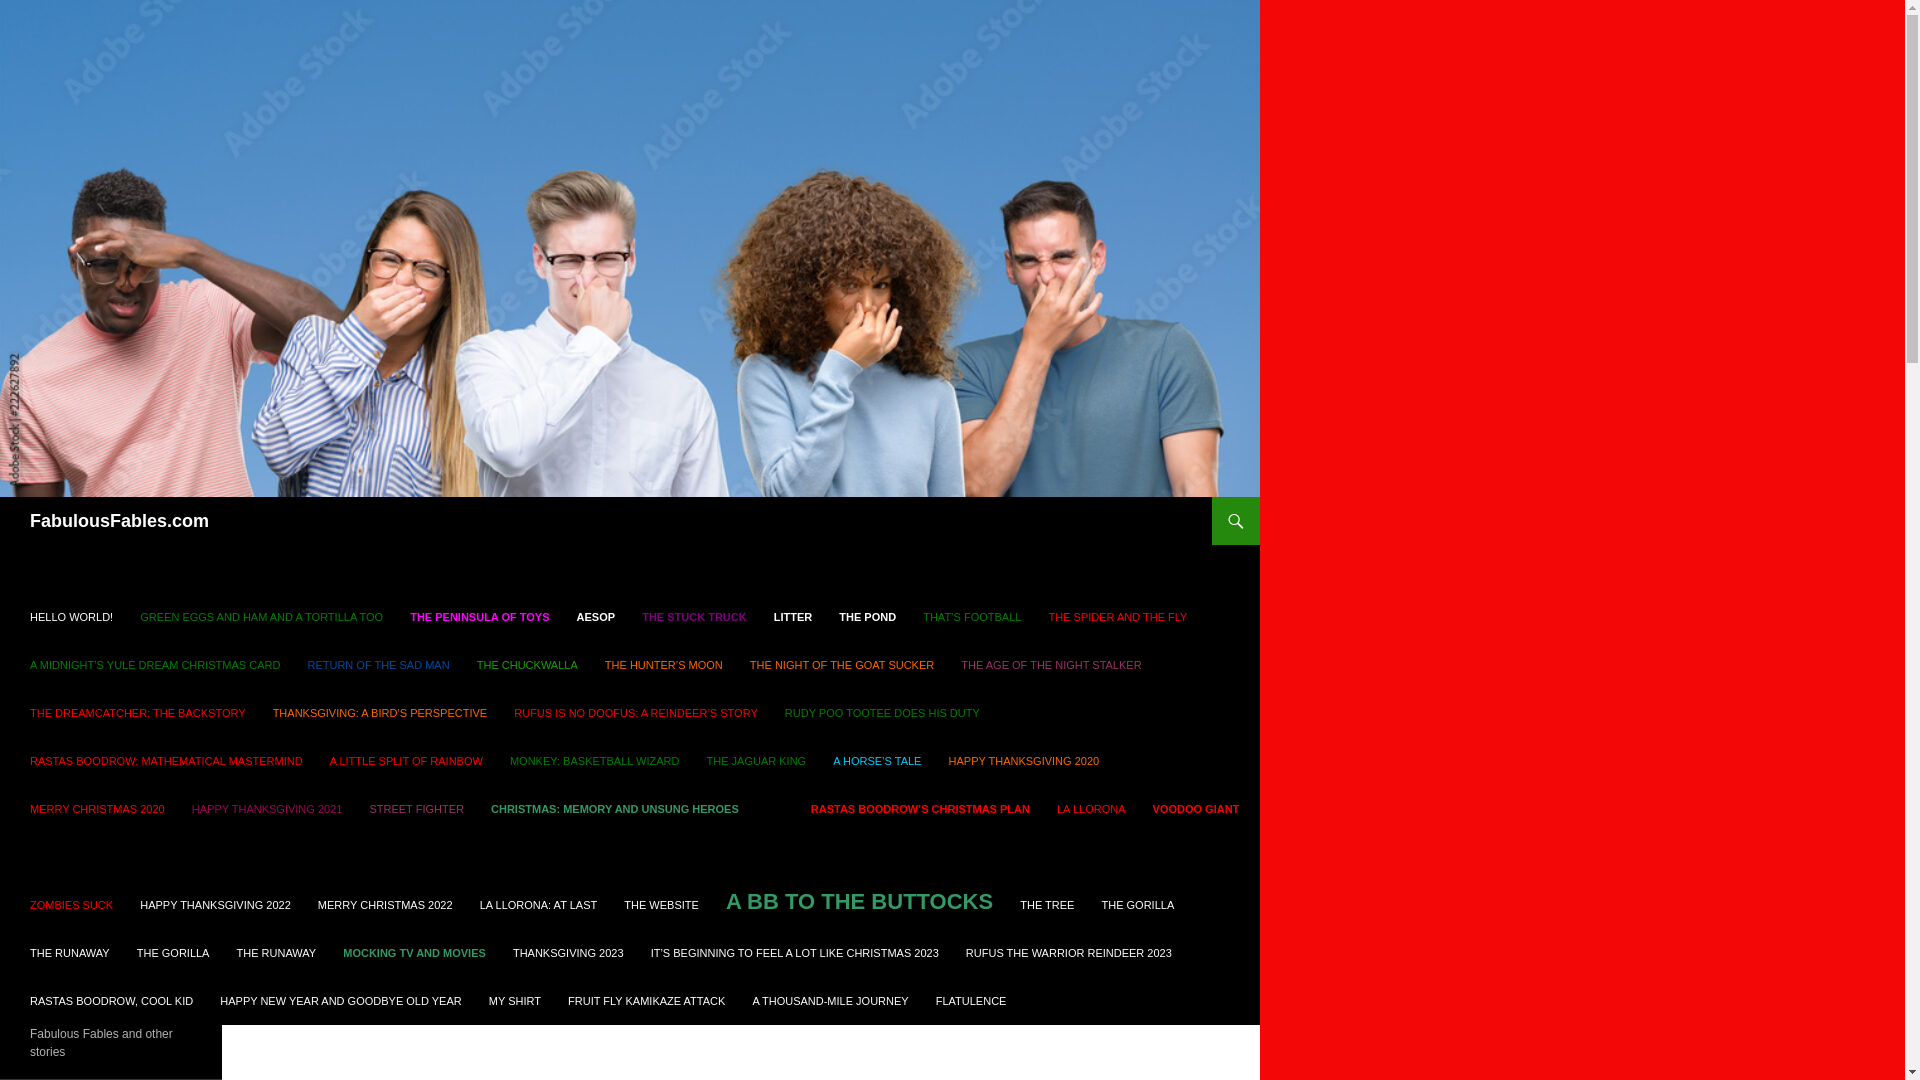 The height and width of the screenshot is (1080, 1920). What do you see at coordinates (96, 821) in the screenshot?
I see `MERRY CHRISTMAS 2020` at bounding box center [96, 821].